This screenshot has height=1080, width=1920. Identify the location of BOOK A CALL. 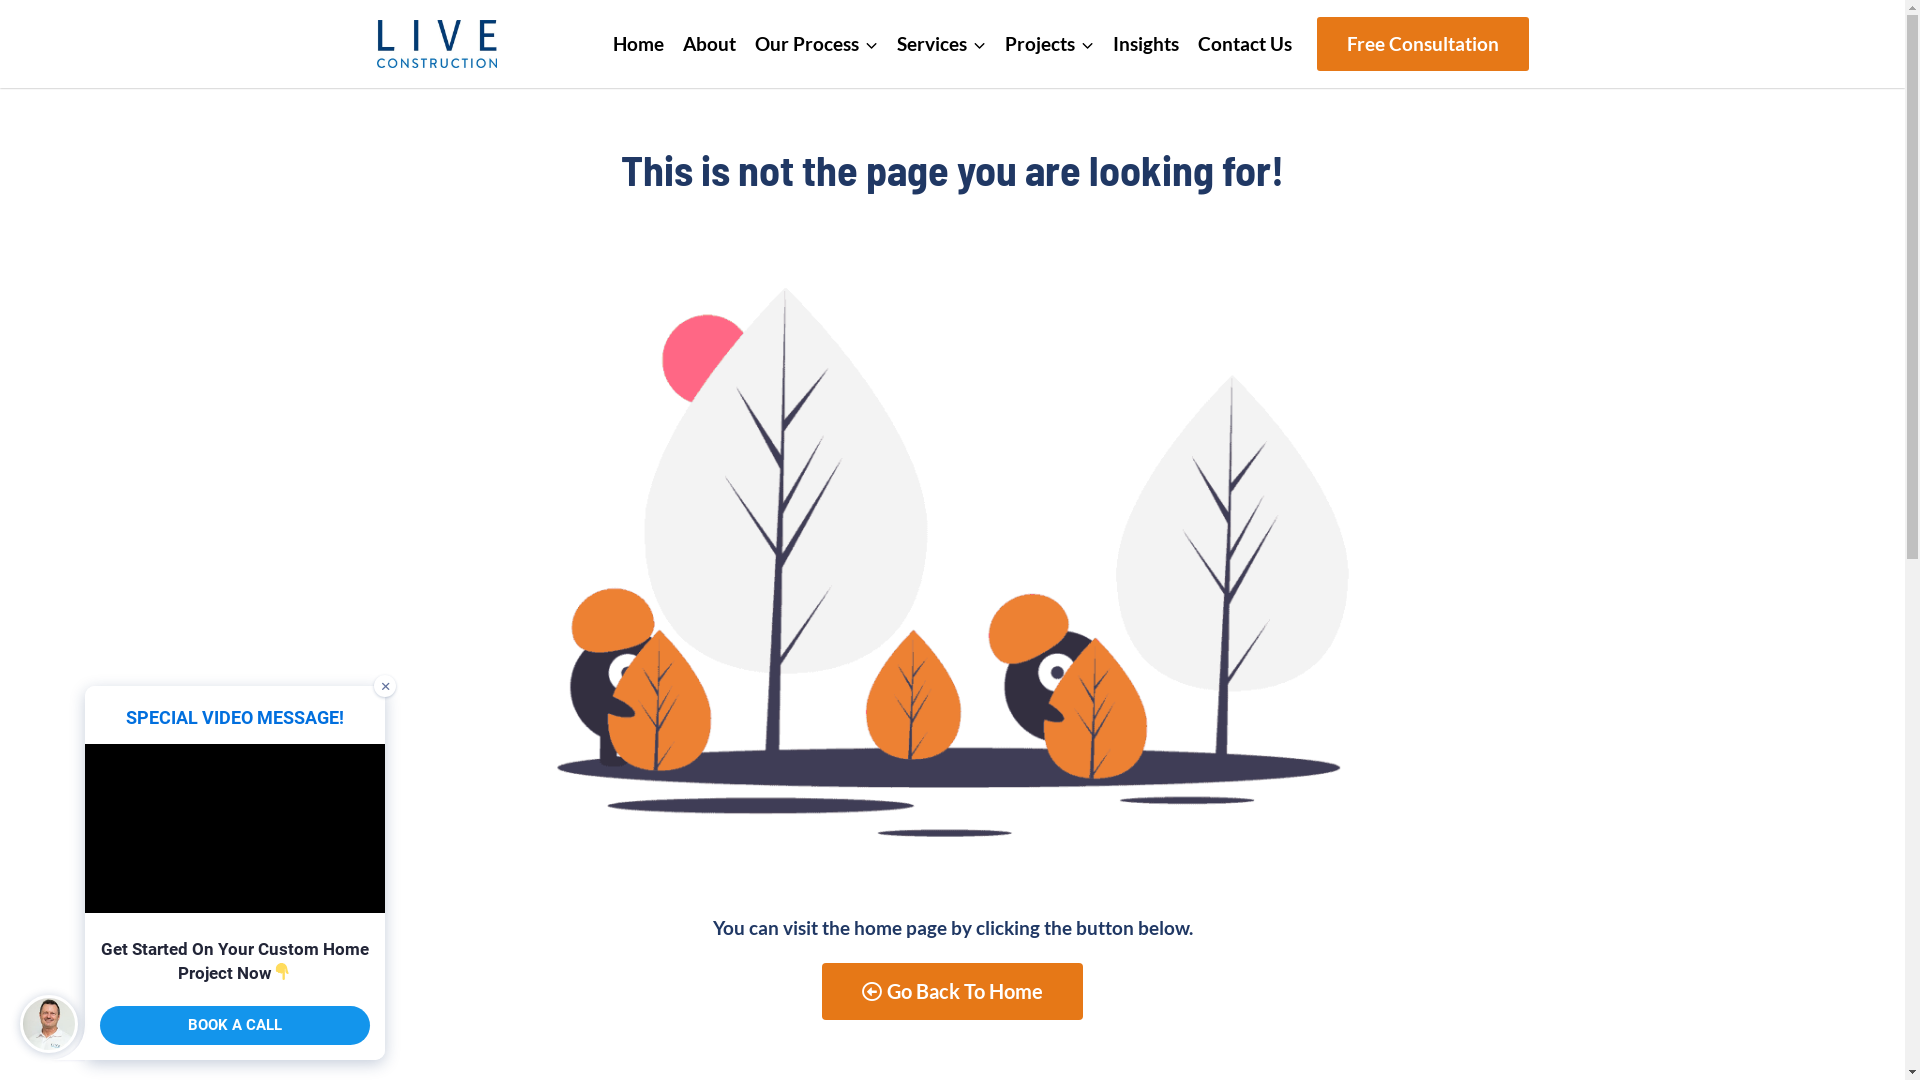
(235, 1026).